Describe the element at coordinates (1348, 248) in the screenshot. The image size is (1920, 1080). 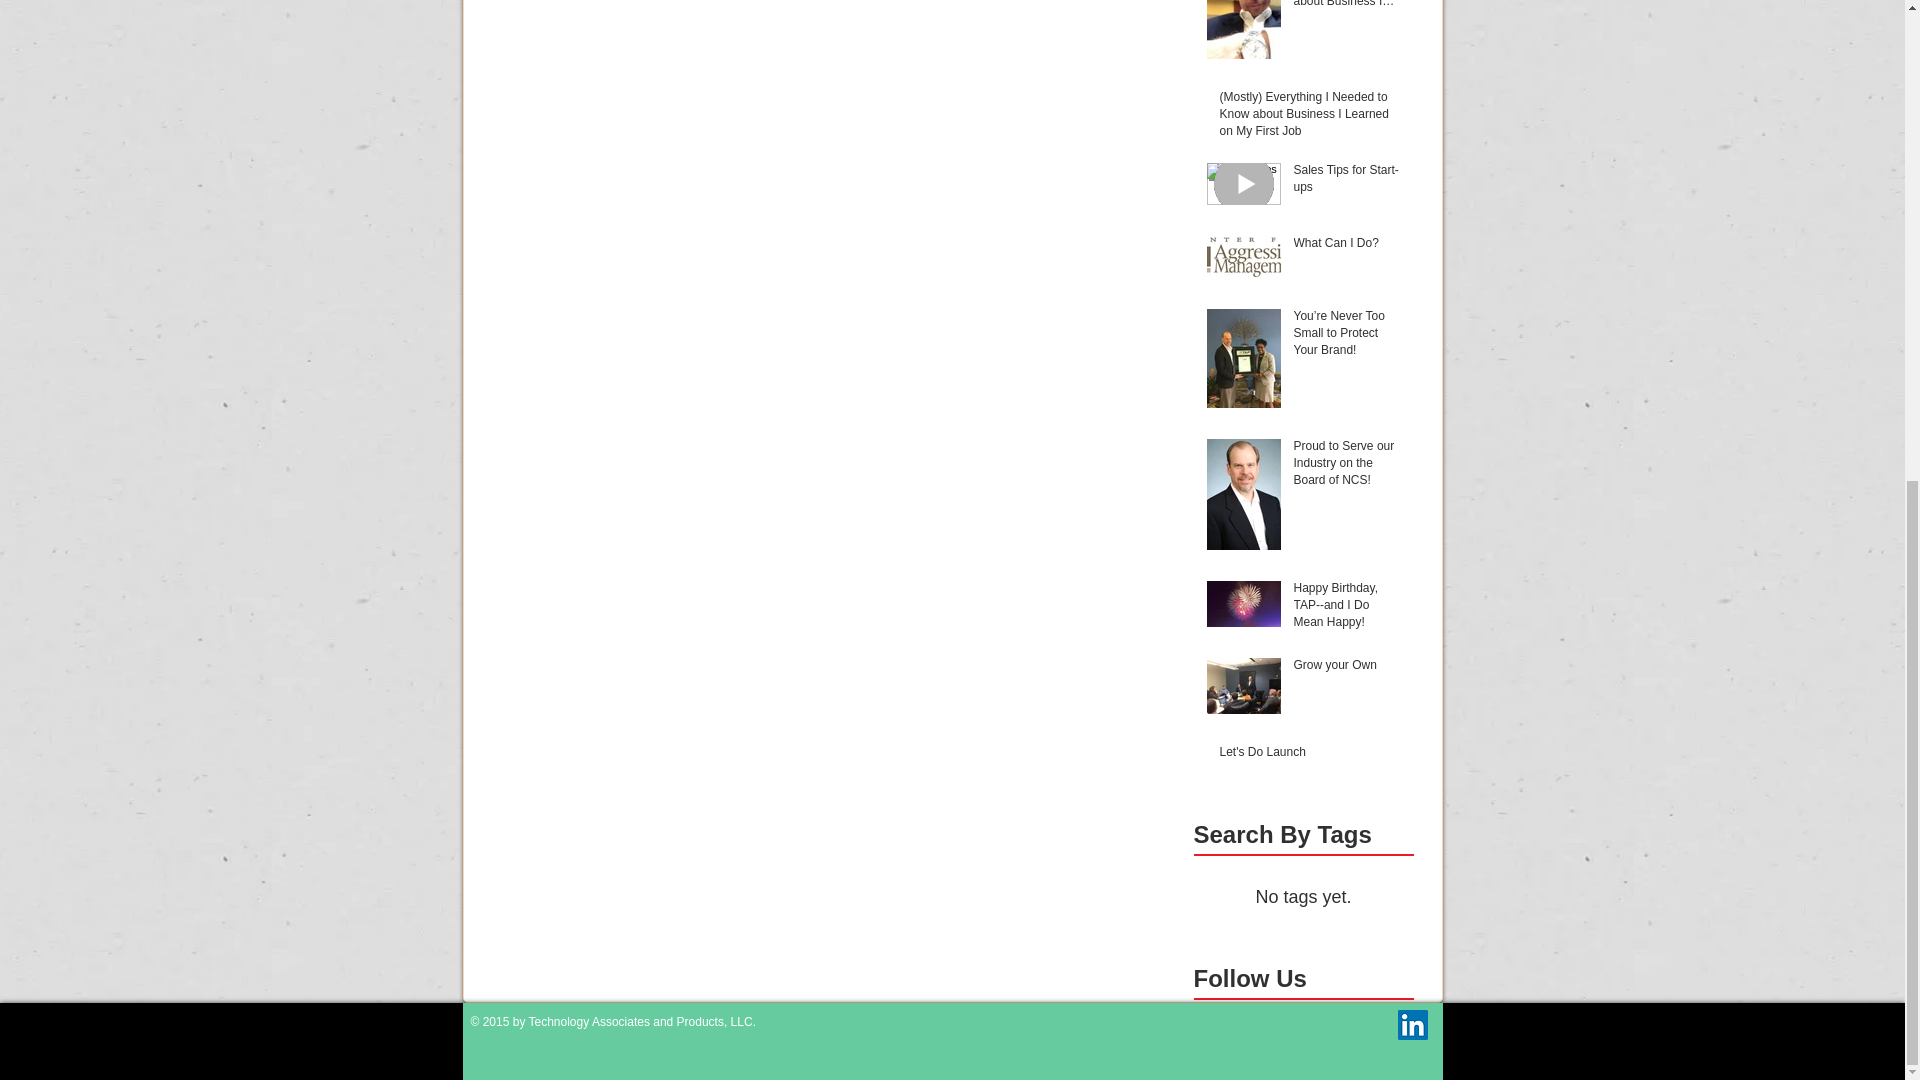
I see `What Can I Do?` at that location.